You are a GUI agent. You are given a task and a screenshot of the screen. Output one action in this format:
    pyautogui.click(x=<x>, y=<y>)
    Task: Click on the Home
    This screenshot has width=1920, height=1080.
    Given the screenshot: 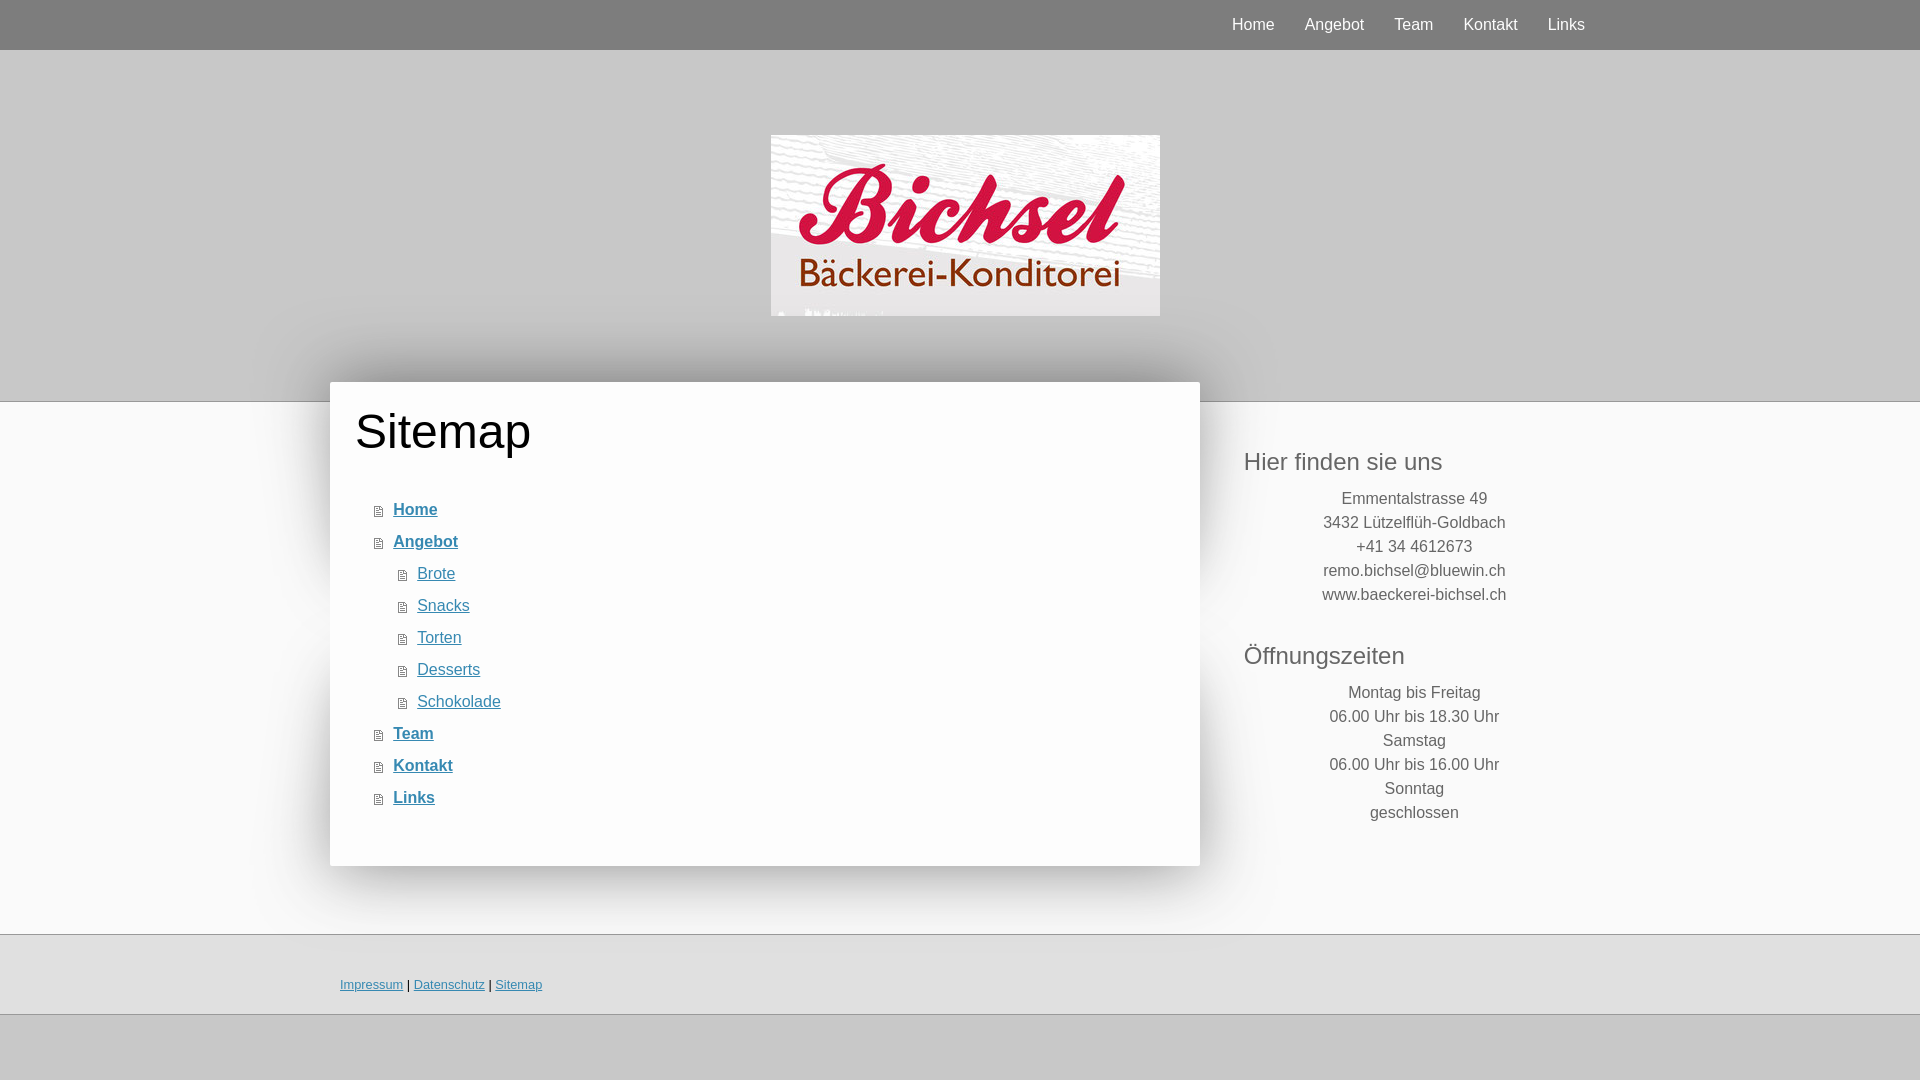 What is the action you would take?
    pyautogui.click(x=777, y=510)
    